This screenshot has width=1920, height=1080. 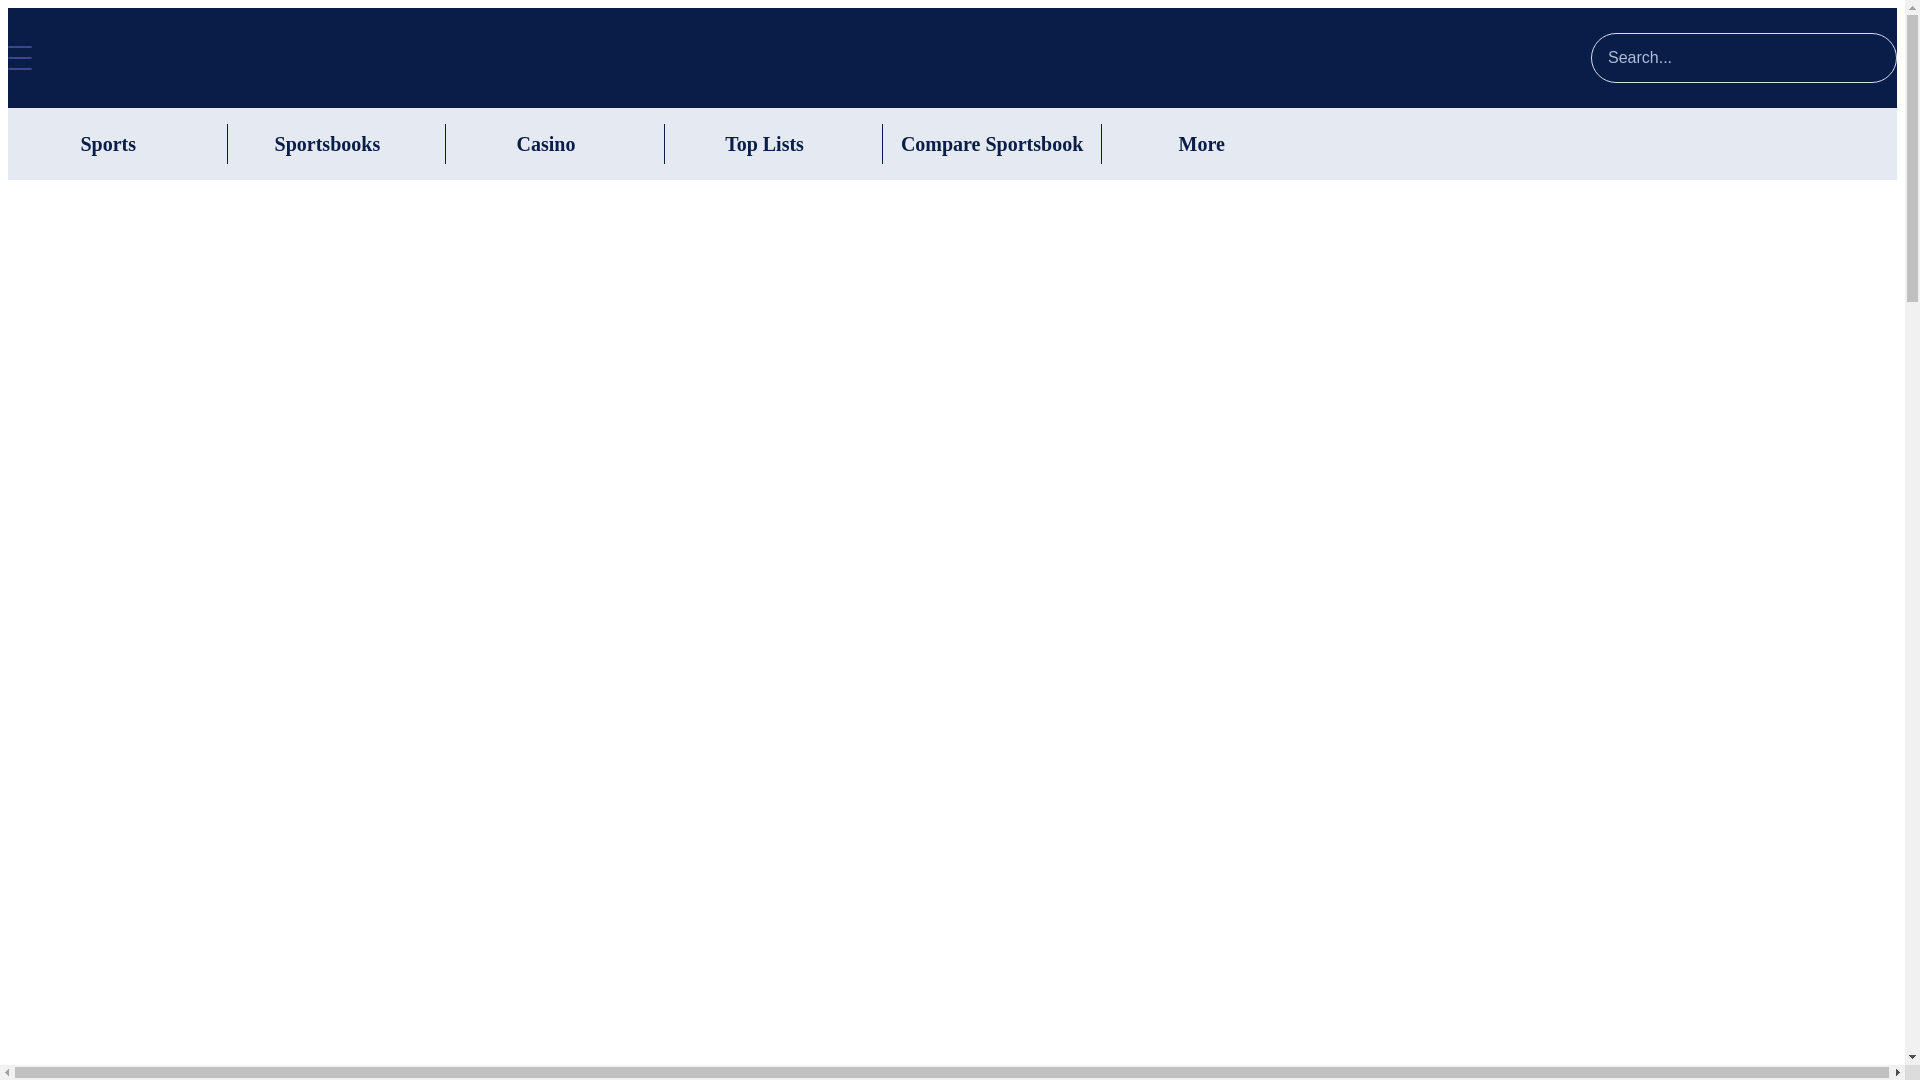 What do you see at coordinates (545, 143) in the screenshot?
I see `Casino` at bounding box center [545, 143].